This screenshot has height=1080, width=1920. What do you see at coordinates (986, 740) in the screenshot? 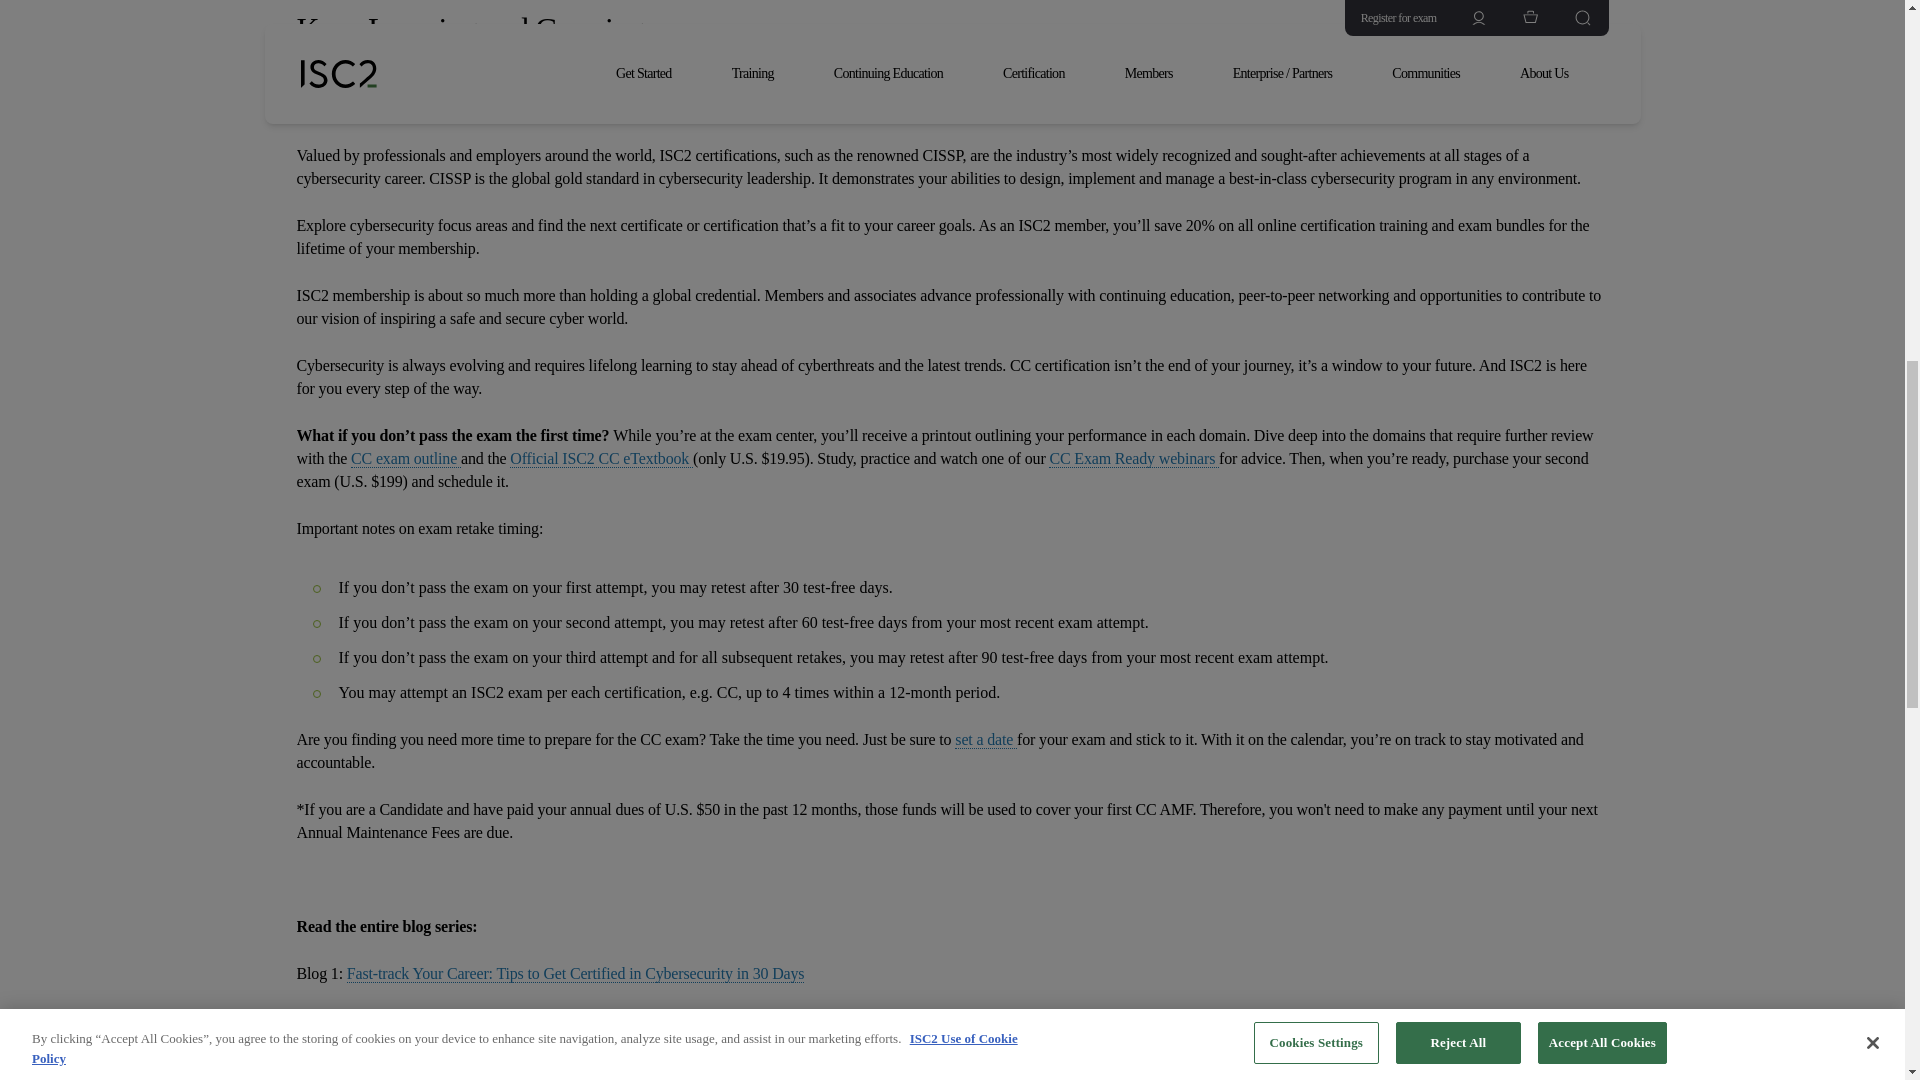
I see `set a date` at bounding box center [986, 740].